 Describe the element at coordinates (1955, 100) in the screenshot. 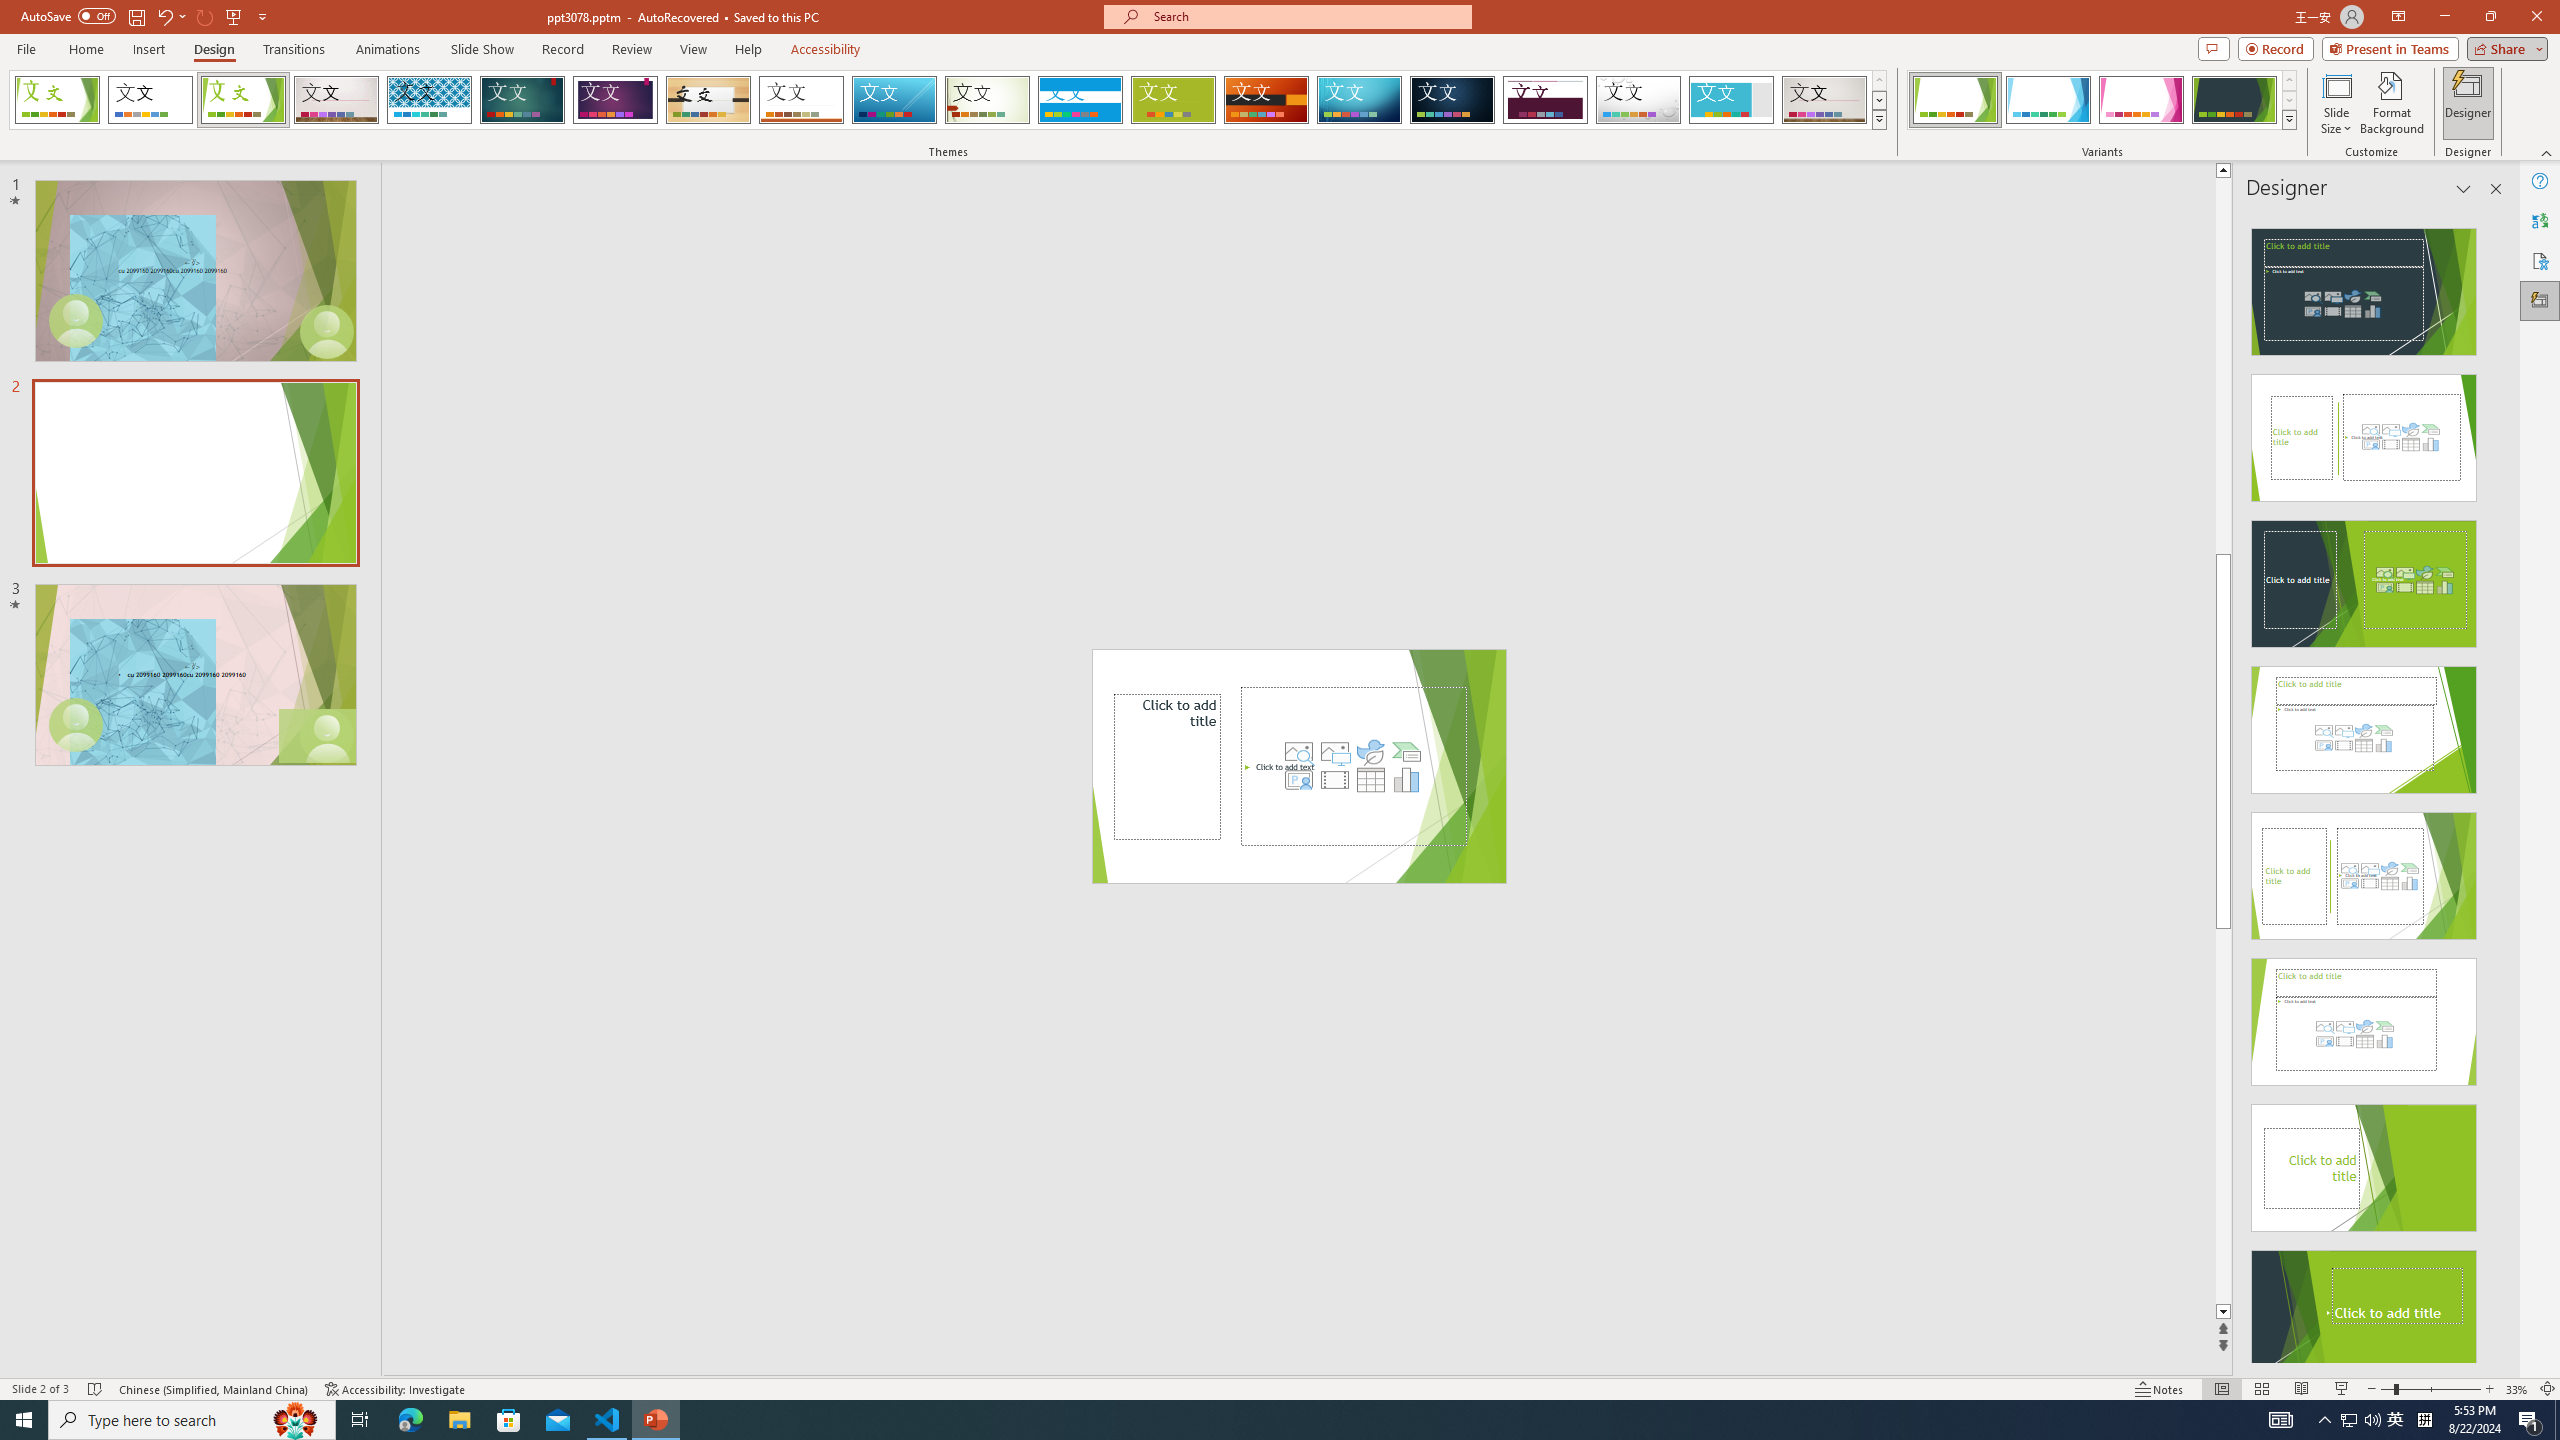

I see `Facet Variant 1` at that location.